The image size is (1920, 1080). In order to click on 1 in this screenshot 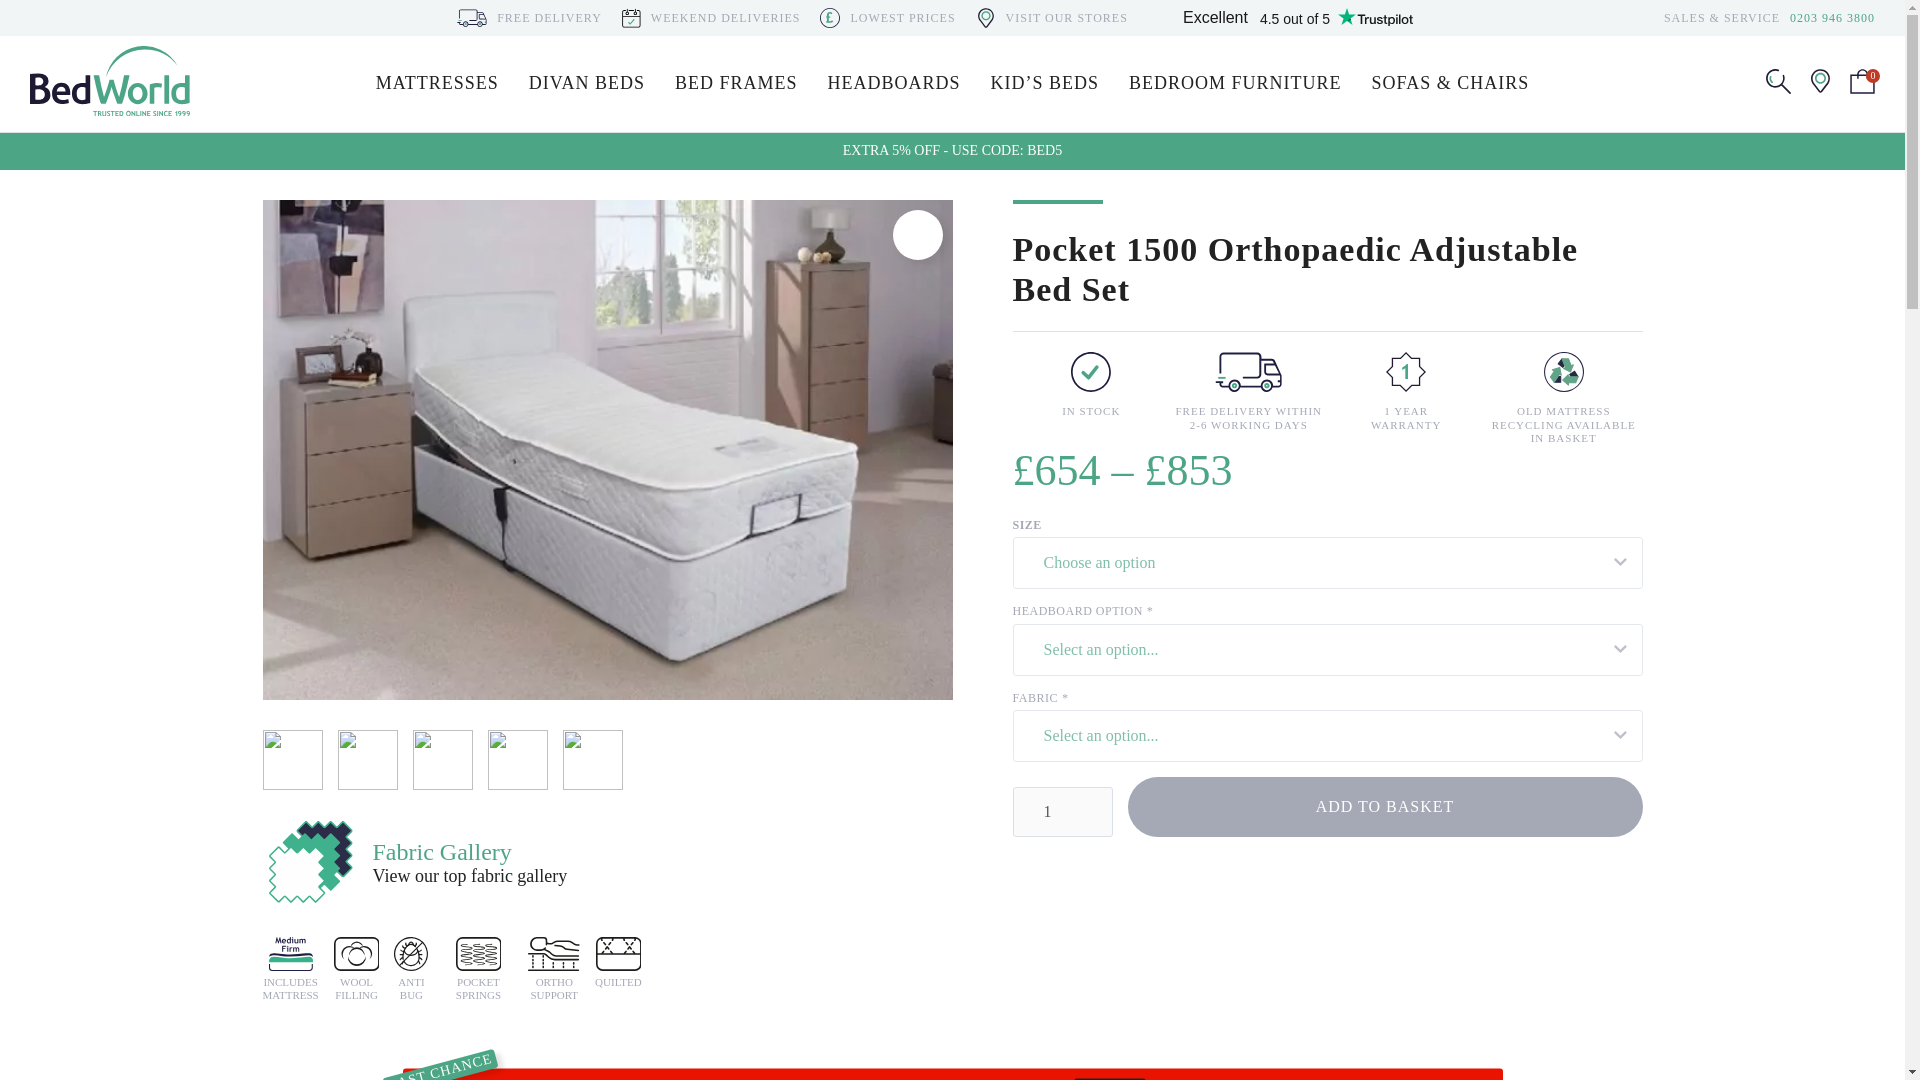, I will do `click(1061, 812)`.